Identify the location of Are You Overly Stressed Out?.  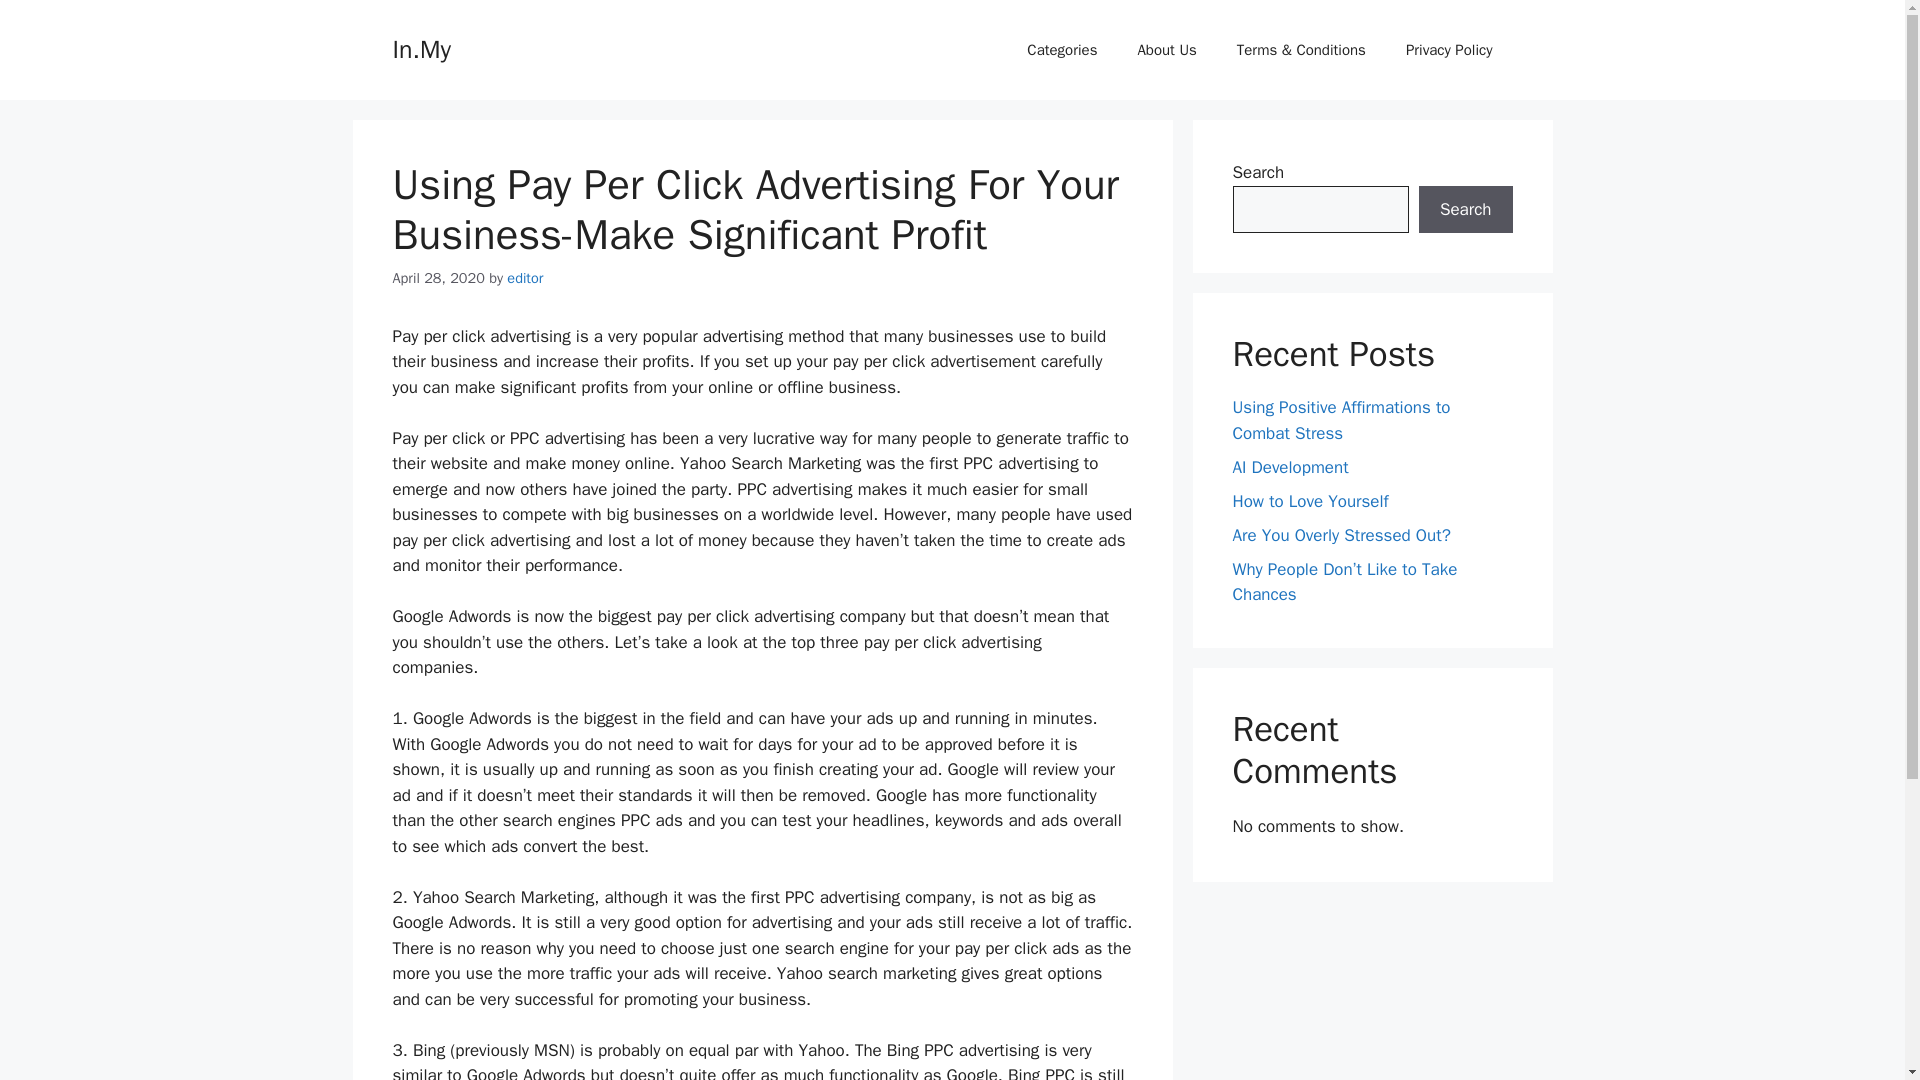
(1340, 534).